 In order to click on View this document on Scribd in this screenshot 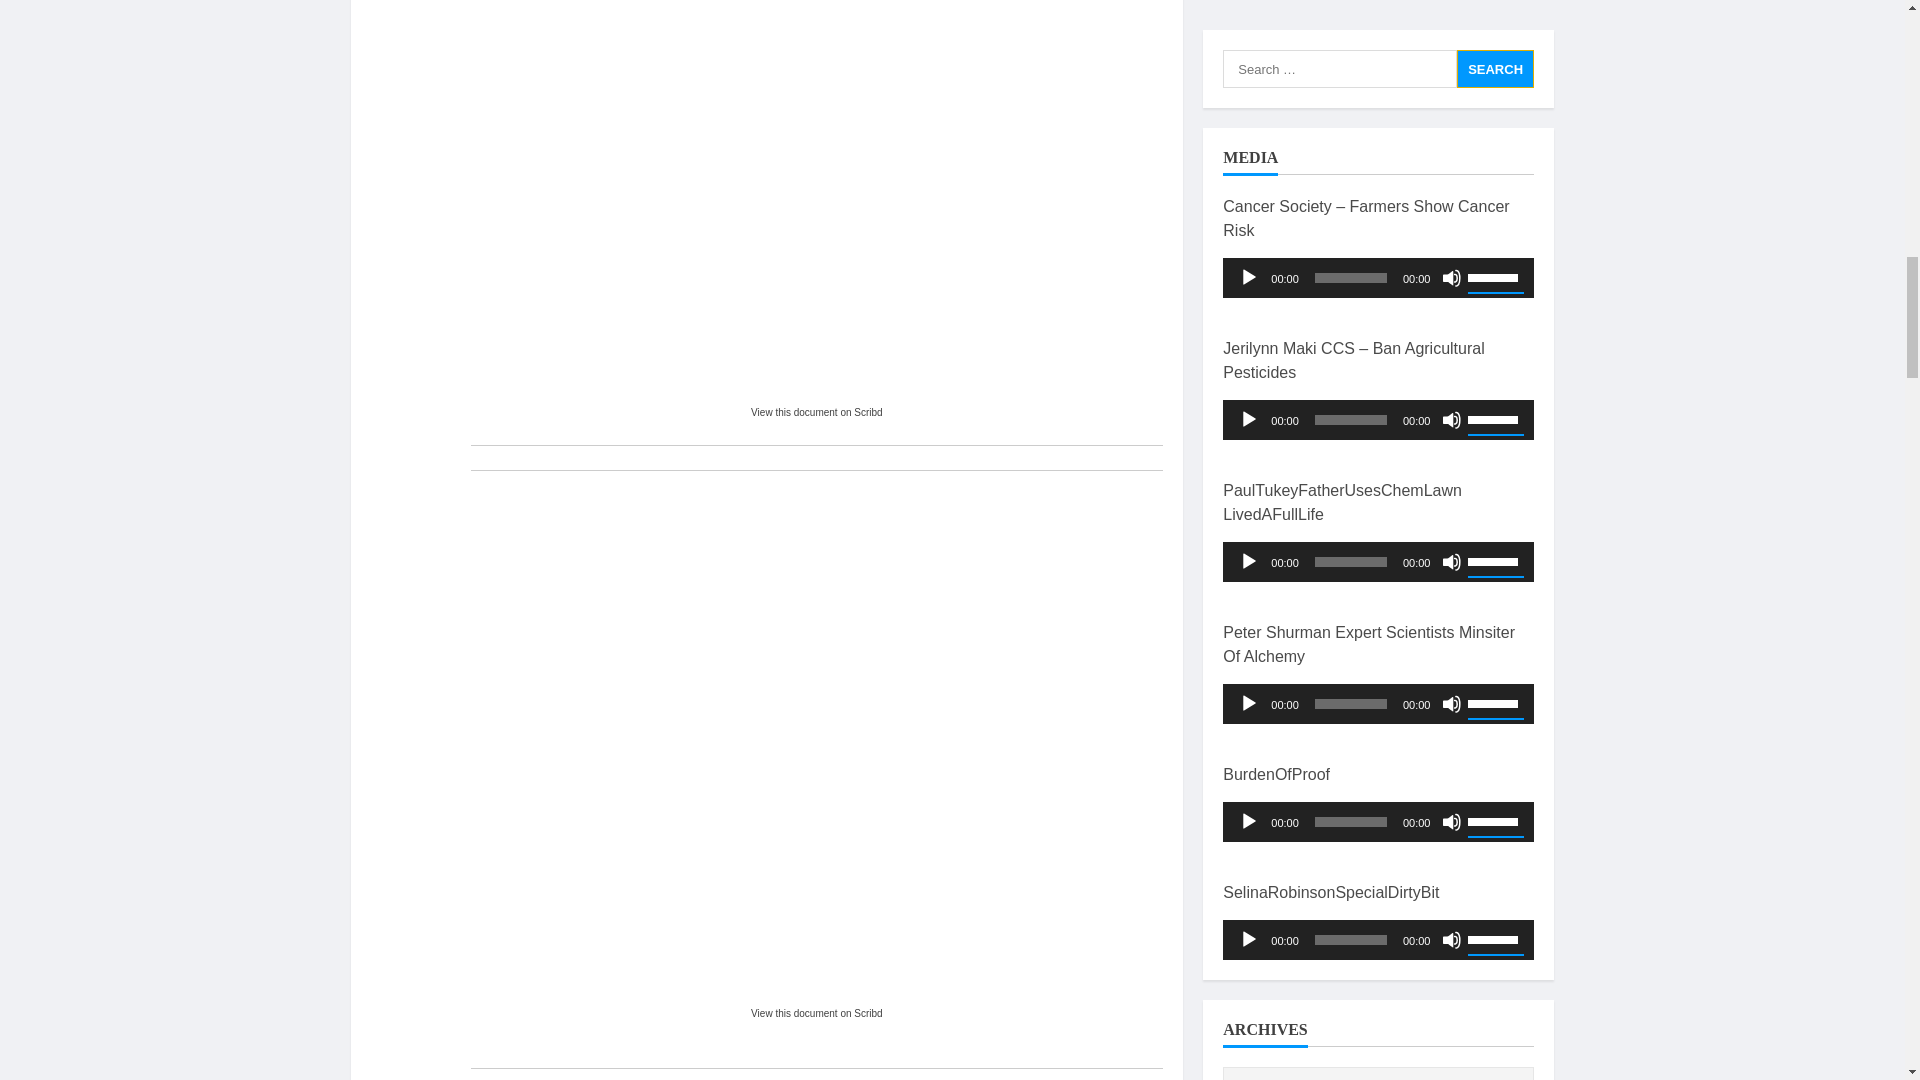, I will do `click(816, 1013)`.